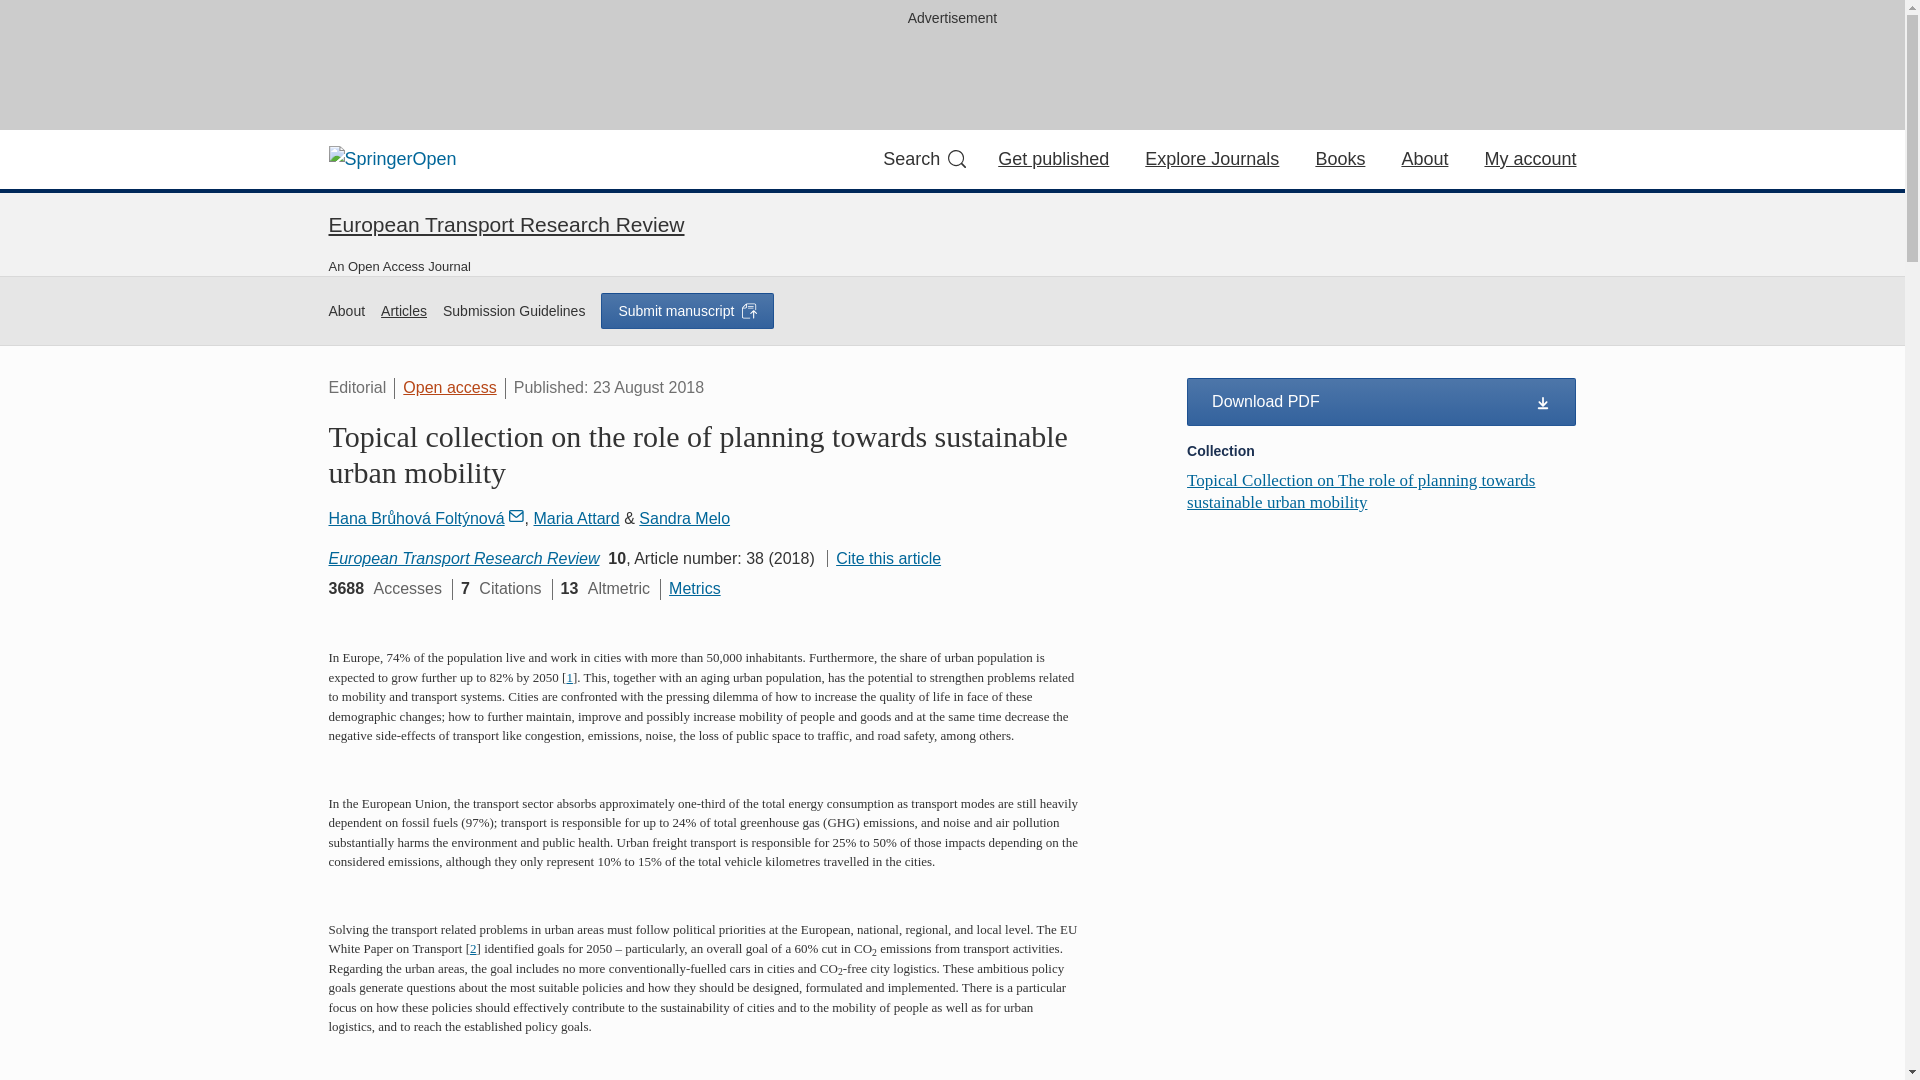 The width and height of the screenshot is (1920, 1080). Describe the element at coordinates (514, 311) in the screenshot. I see `Submission Guidelines` at that location.